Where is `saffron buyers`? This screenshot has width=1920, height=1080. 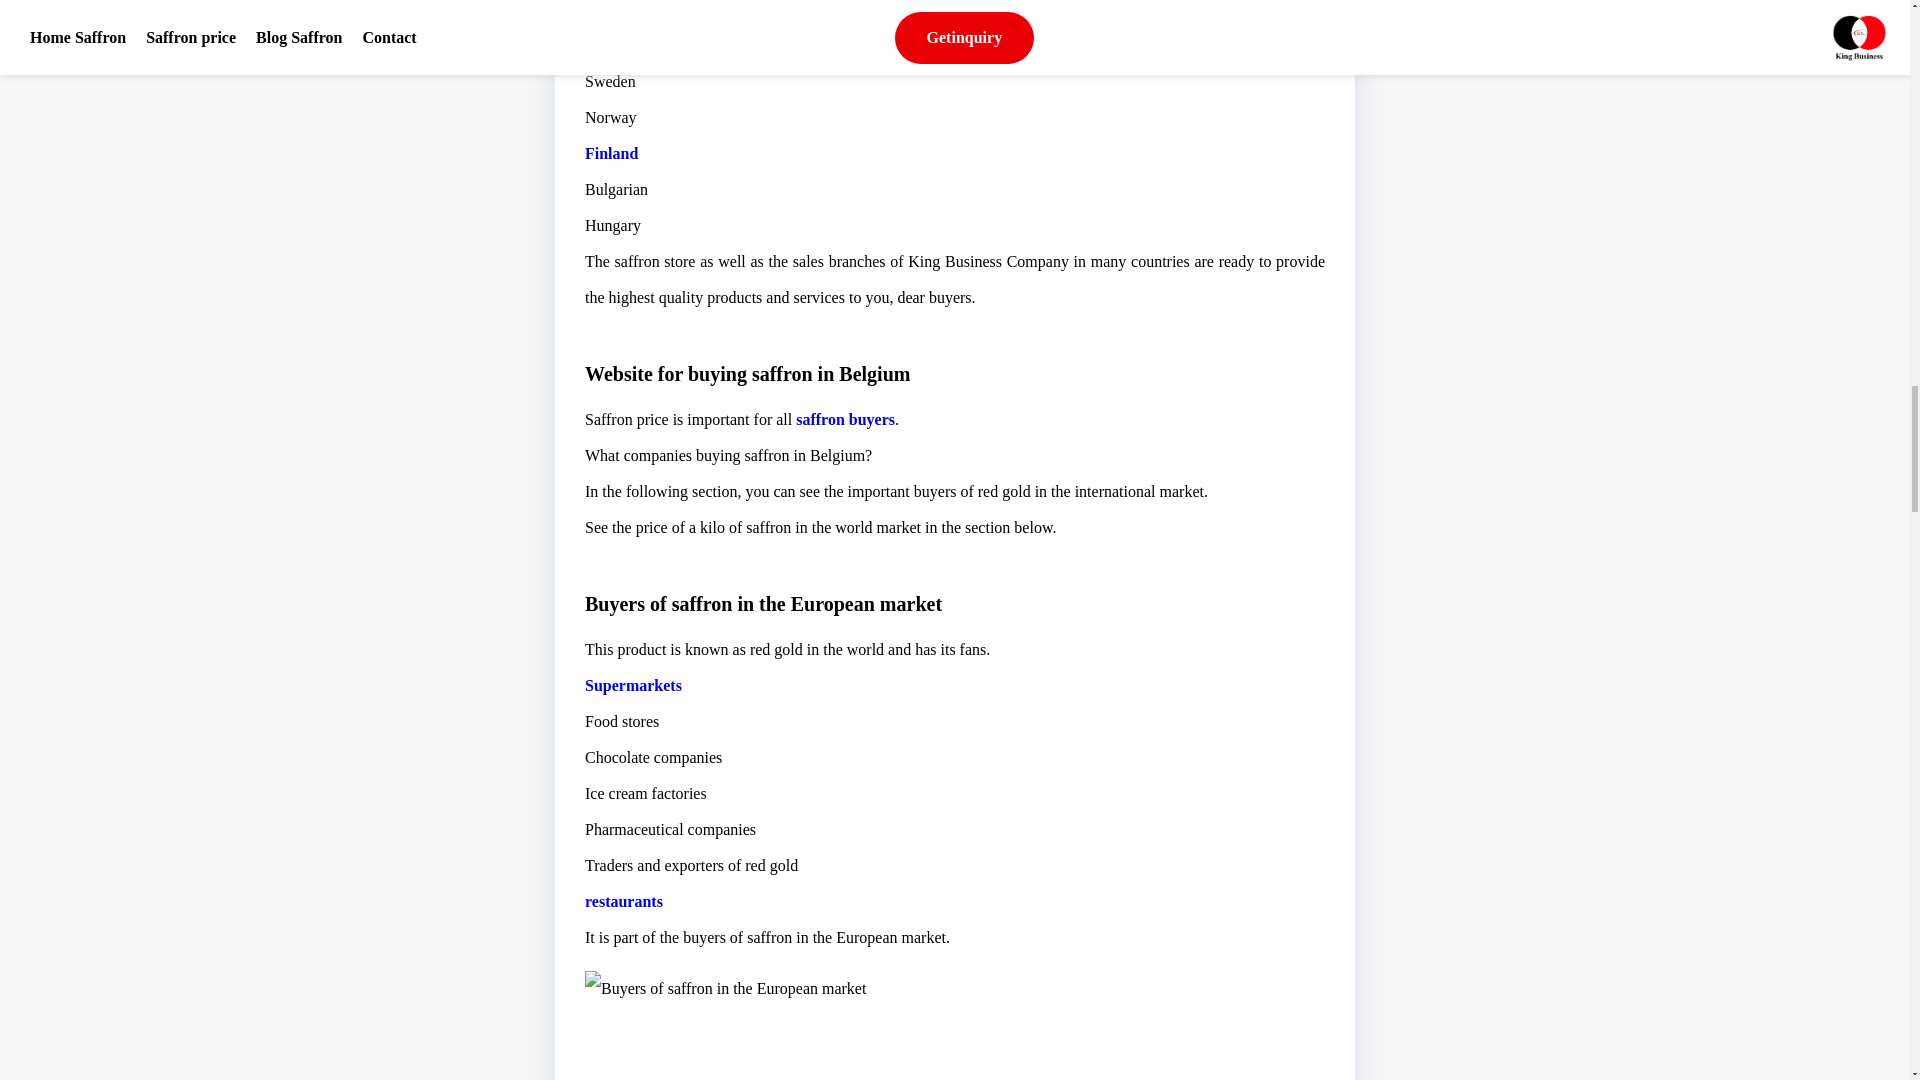 saffron buyers is located at coordinates (845, 419).